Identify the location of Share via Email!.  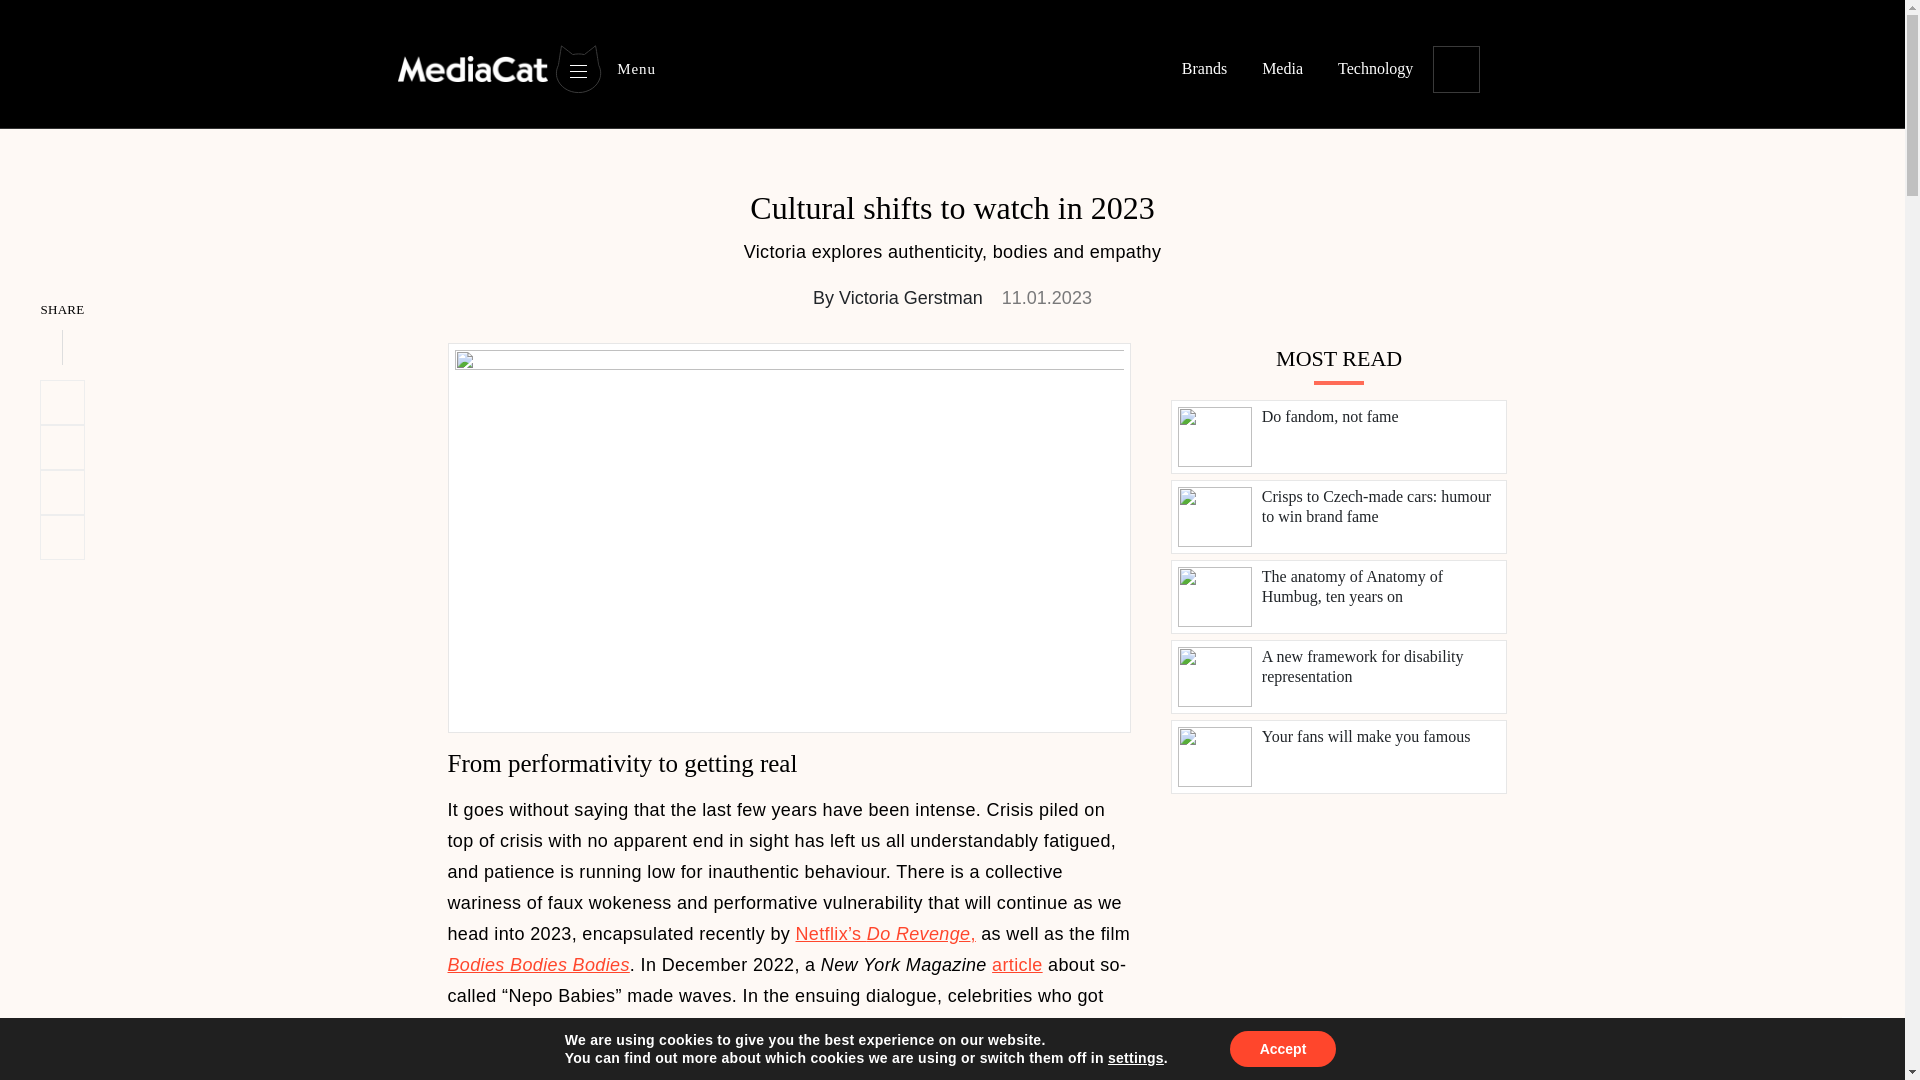
(62, 538).